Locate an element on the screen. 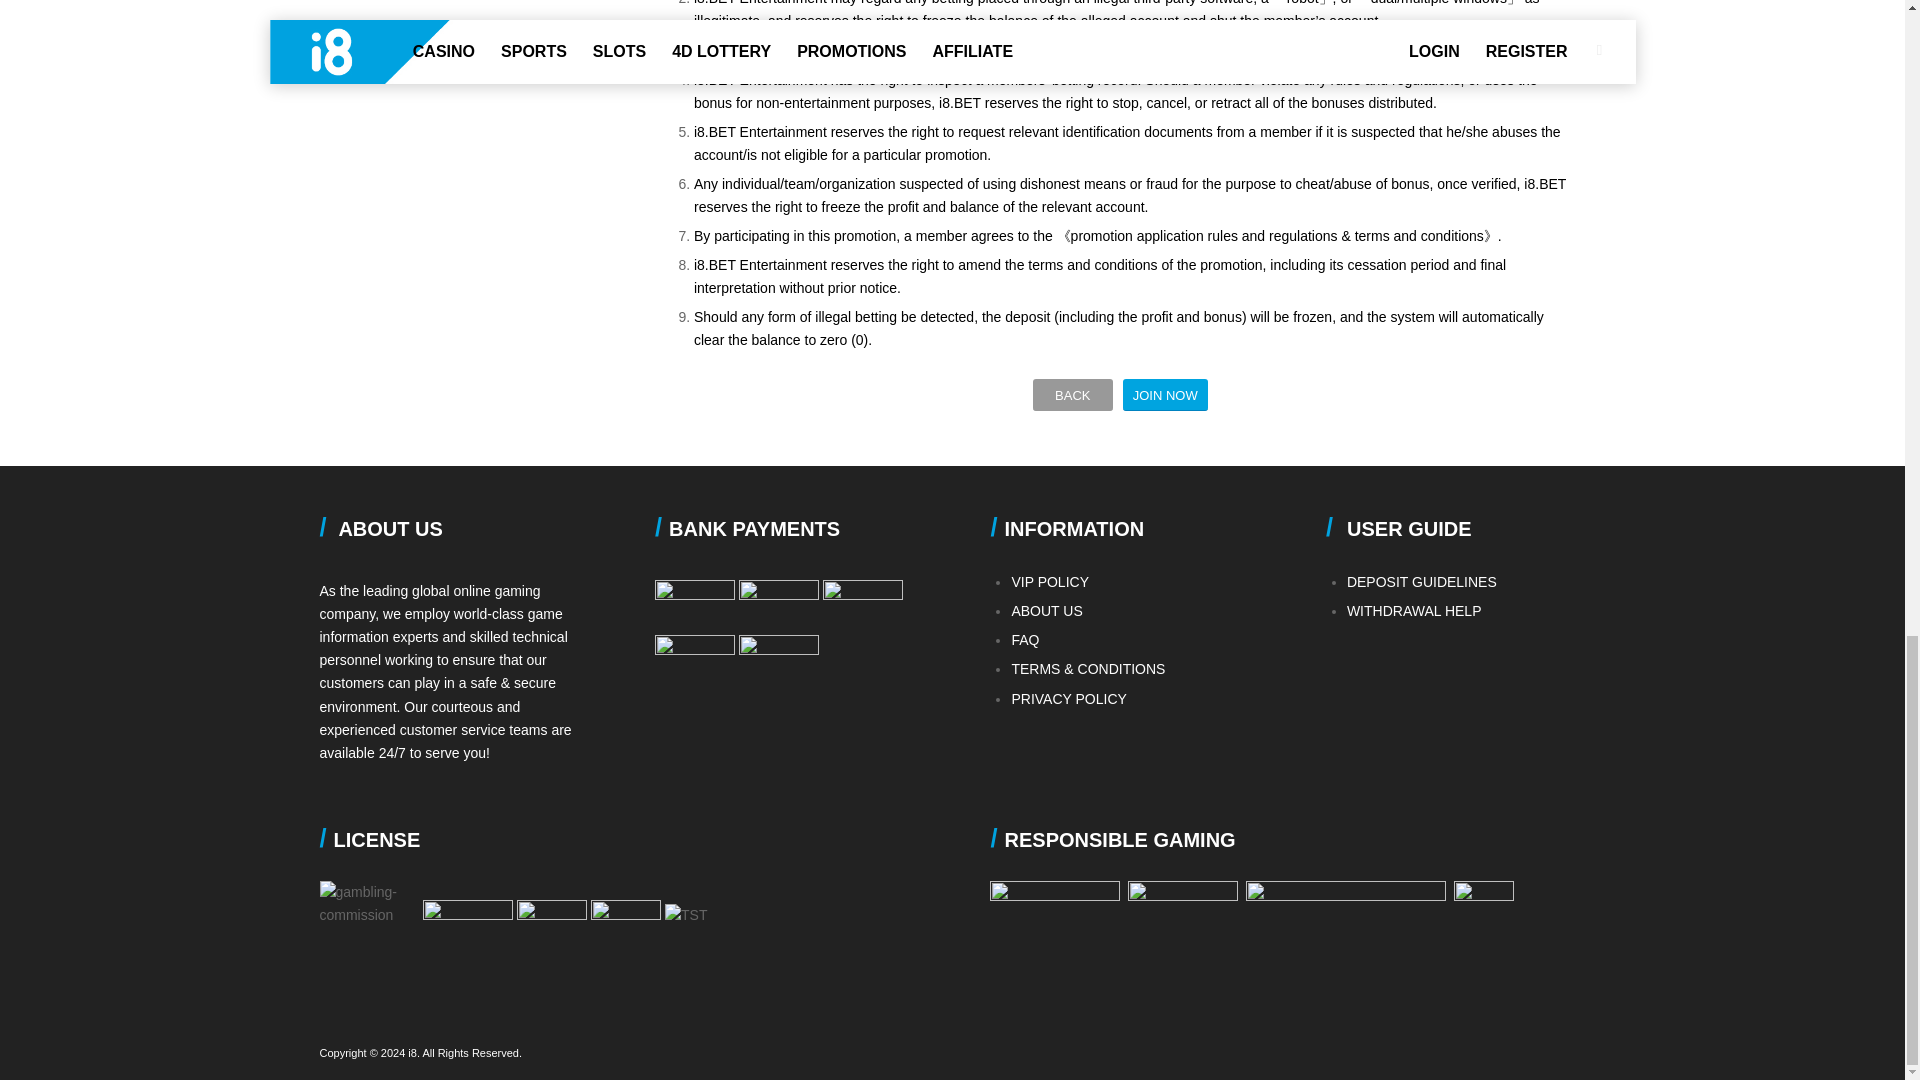  ABOUT US is located at coordinates (1046, 610).